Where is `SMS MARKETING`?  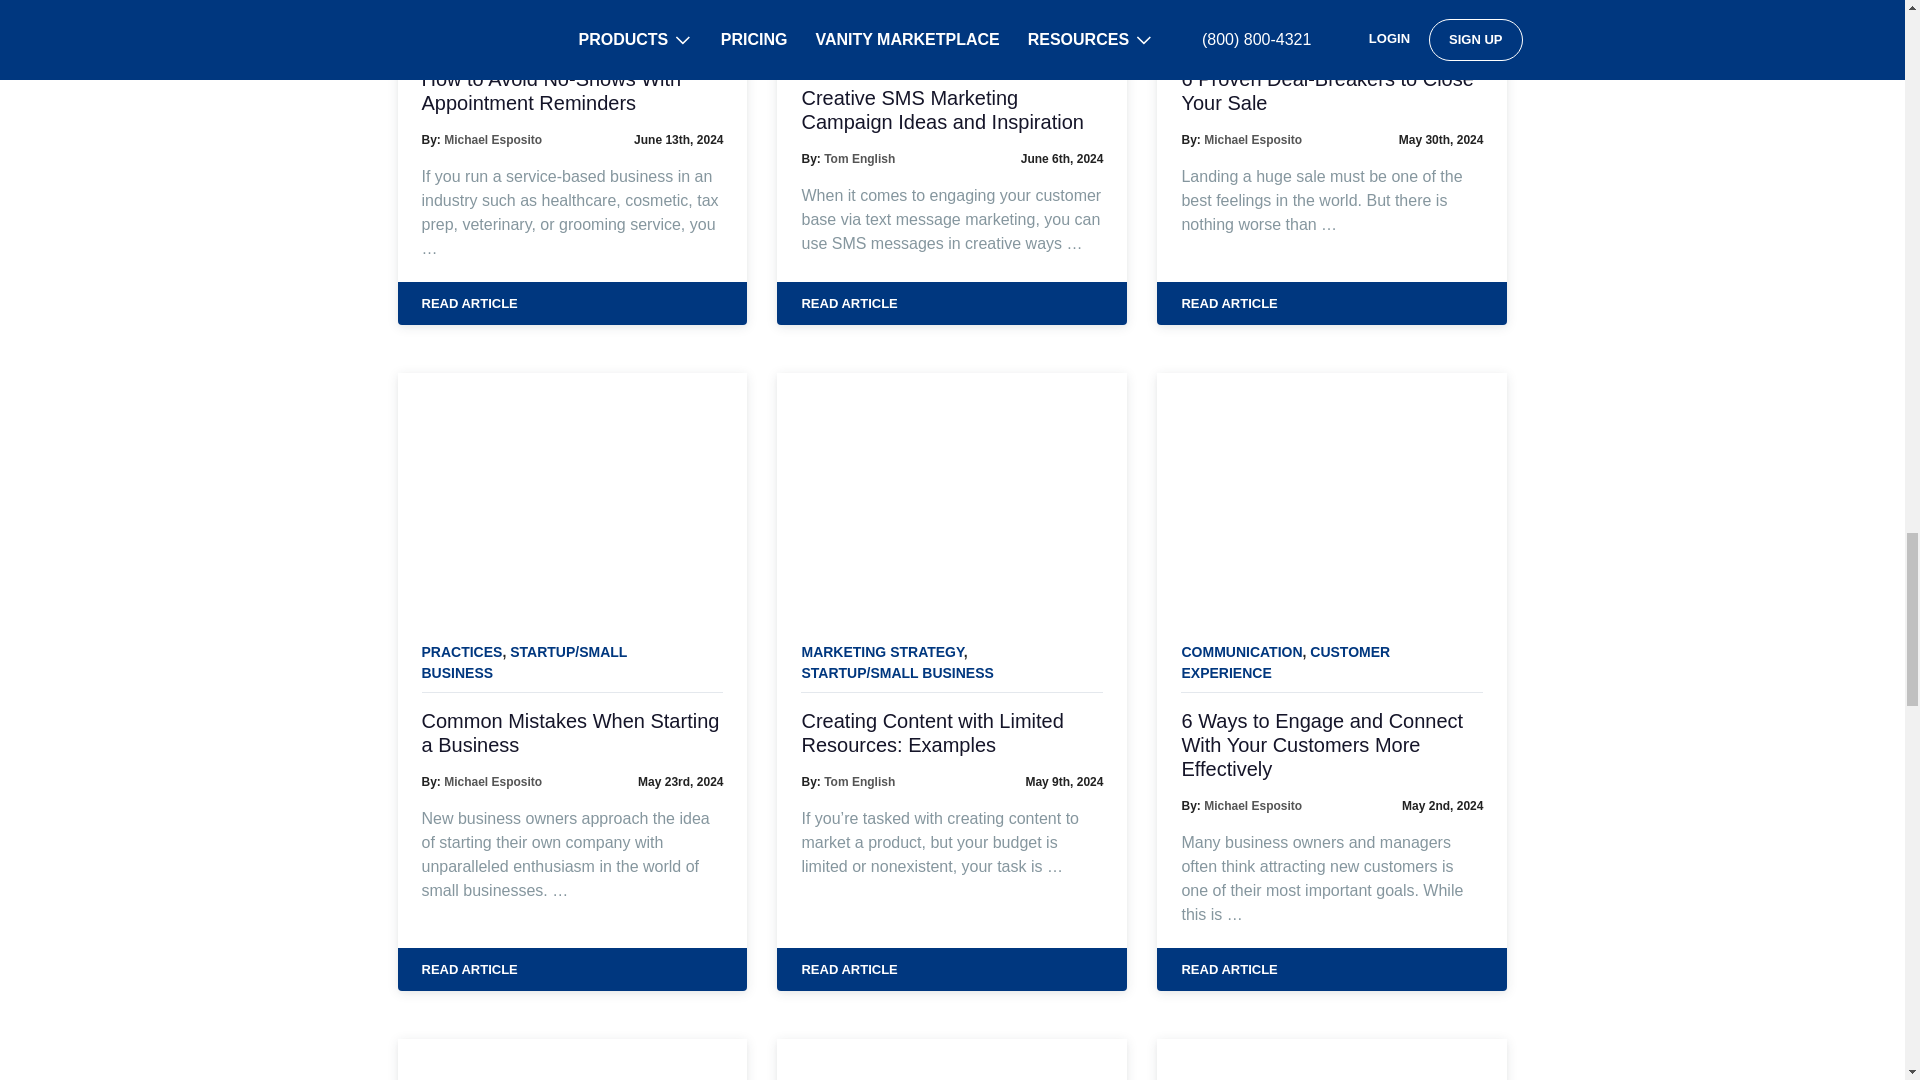 SMS MARKETING is located at coordinates (871, 39).